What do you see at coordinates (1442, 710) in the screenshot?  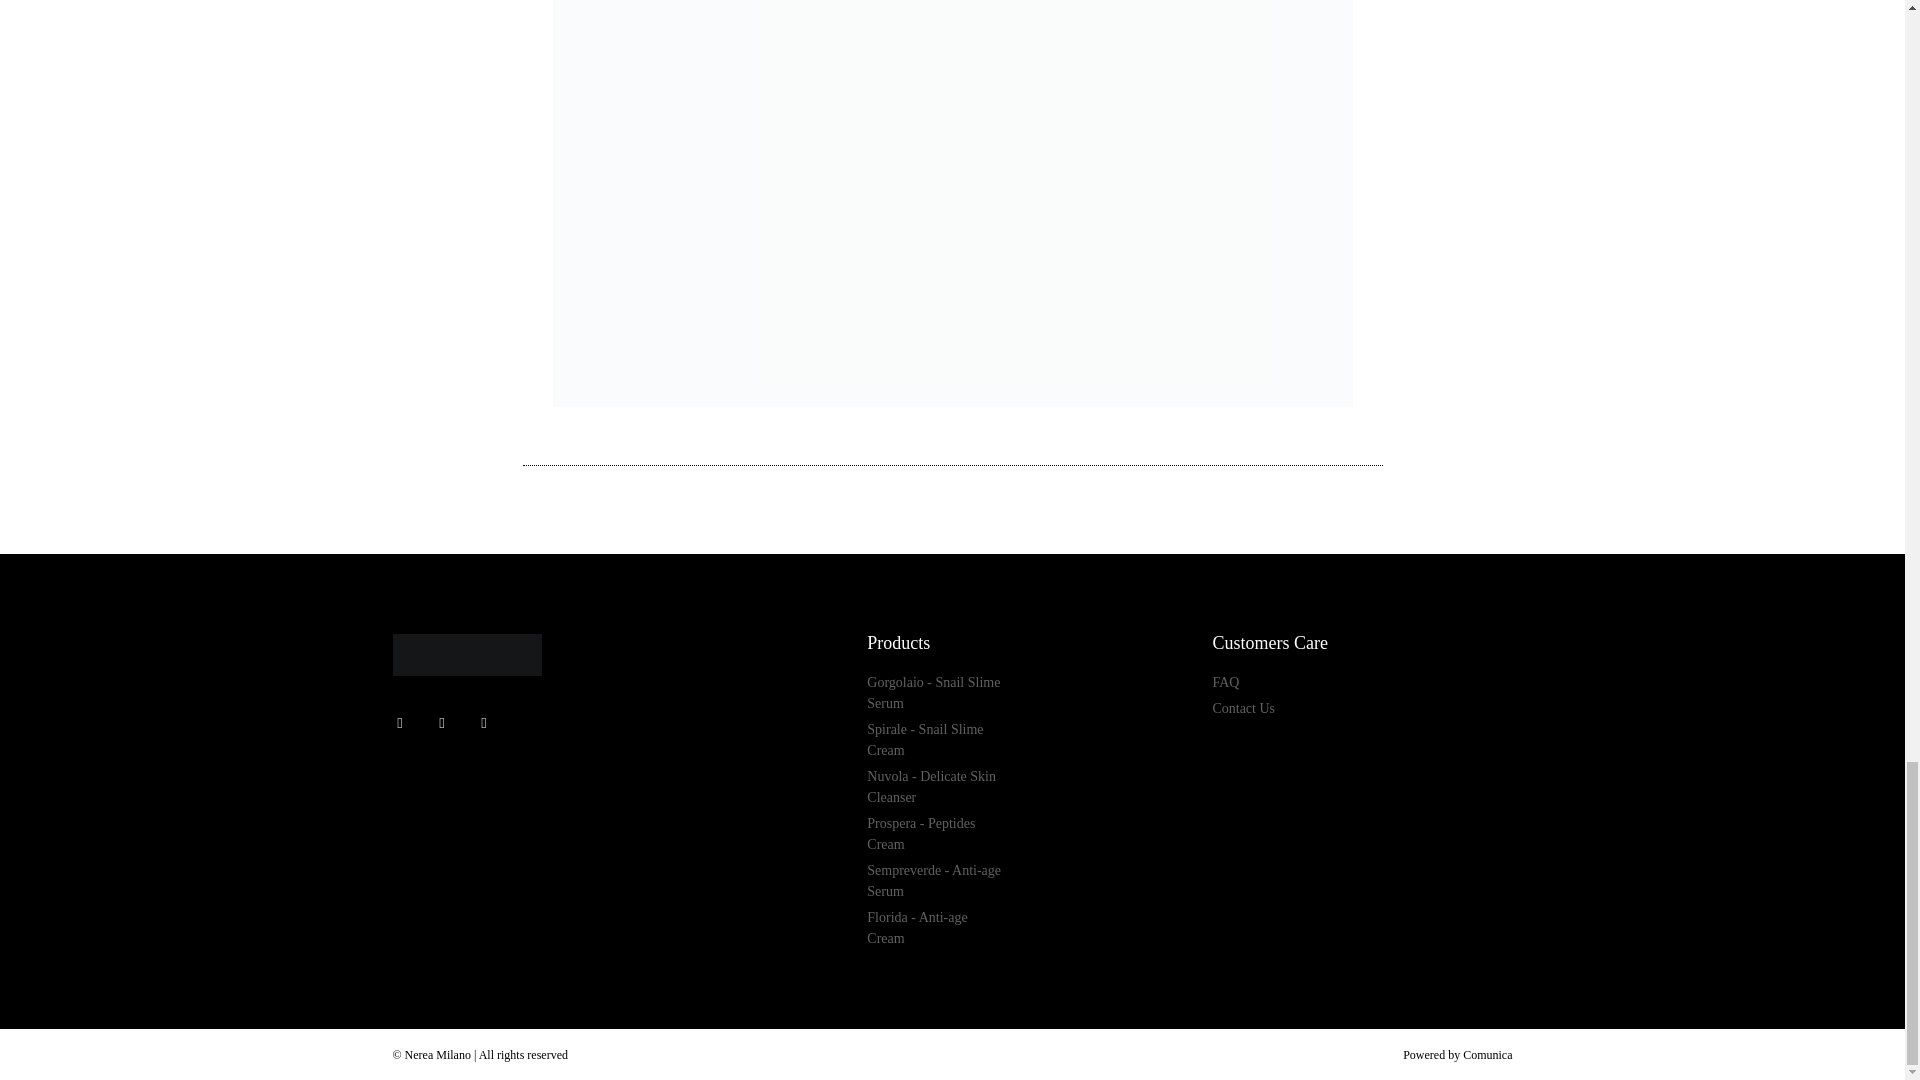 I see `Snail Slime for Your Skincare` at bounding box center [1442, 710].